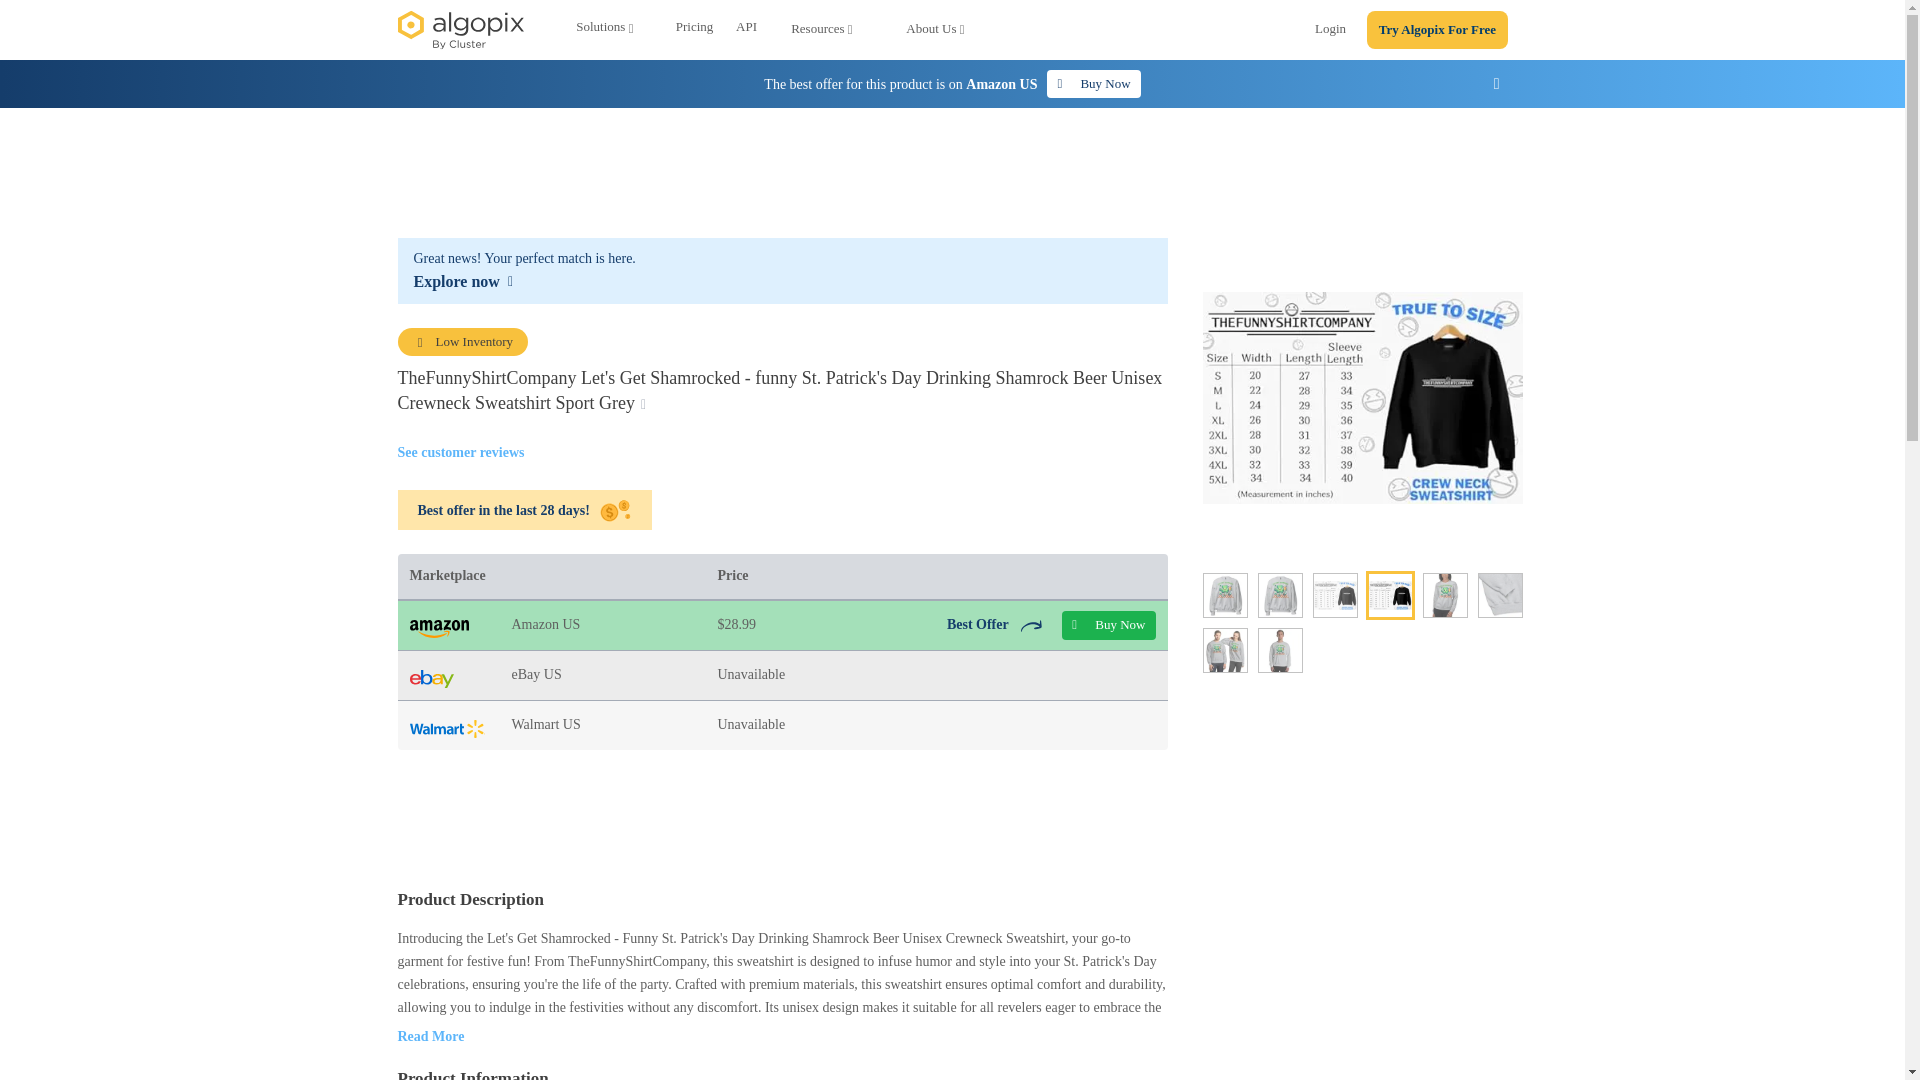 Image resolution: width=1920 pixels, height=1080 pixels. What do you see at coordinates (1330, 32) in the screenshot?
I see `Login` at bounding box center [1330, 32].